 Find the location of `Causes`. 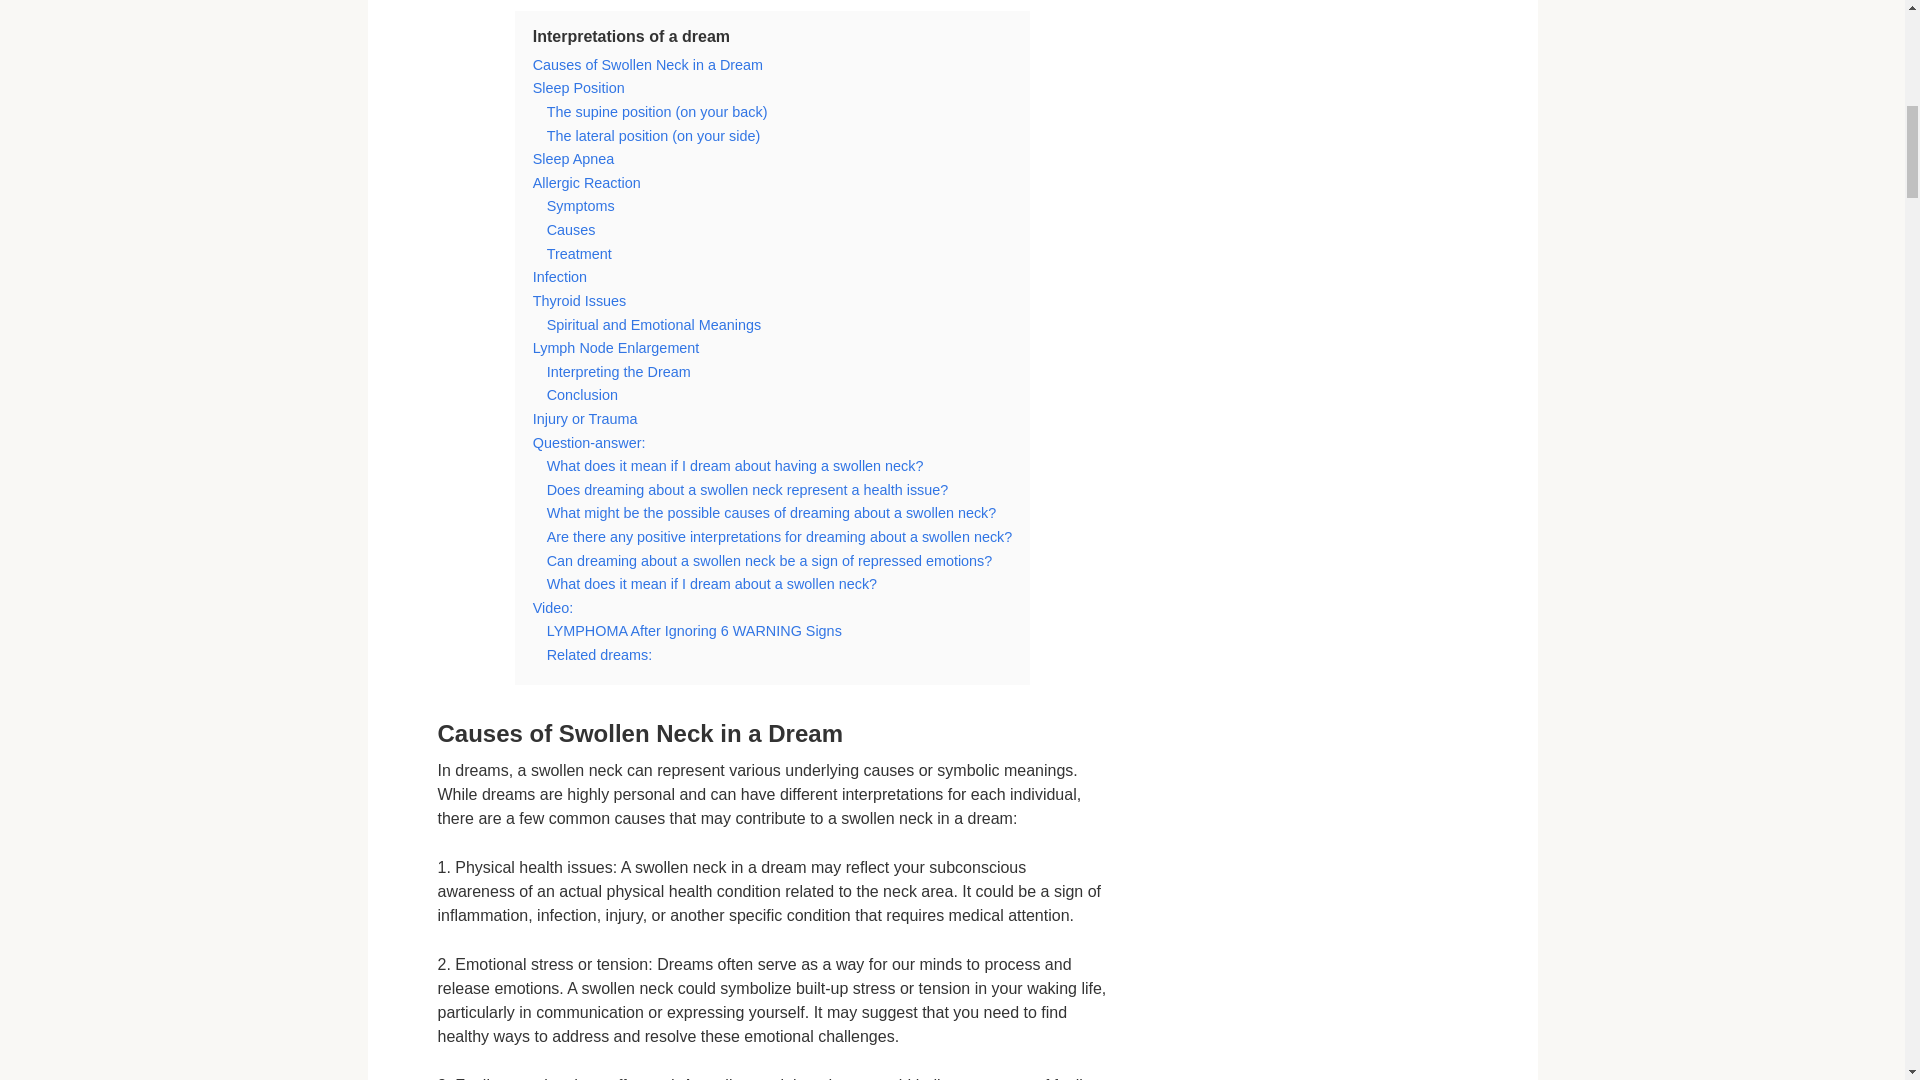

Causes is located at coordinates (571, 230).